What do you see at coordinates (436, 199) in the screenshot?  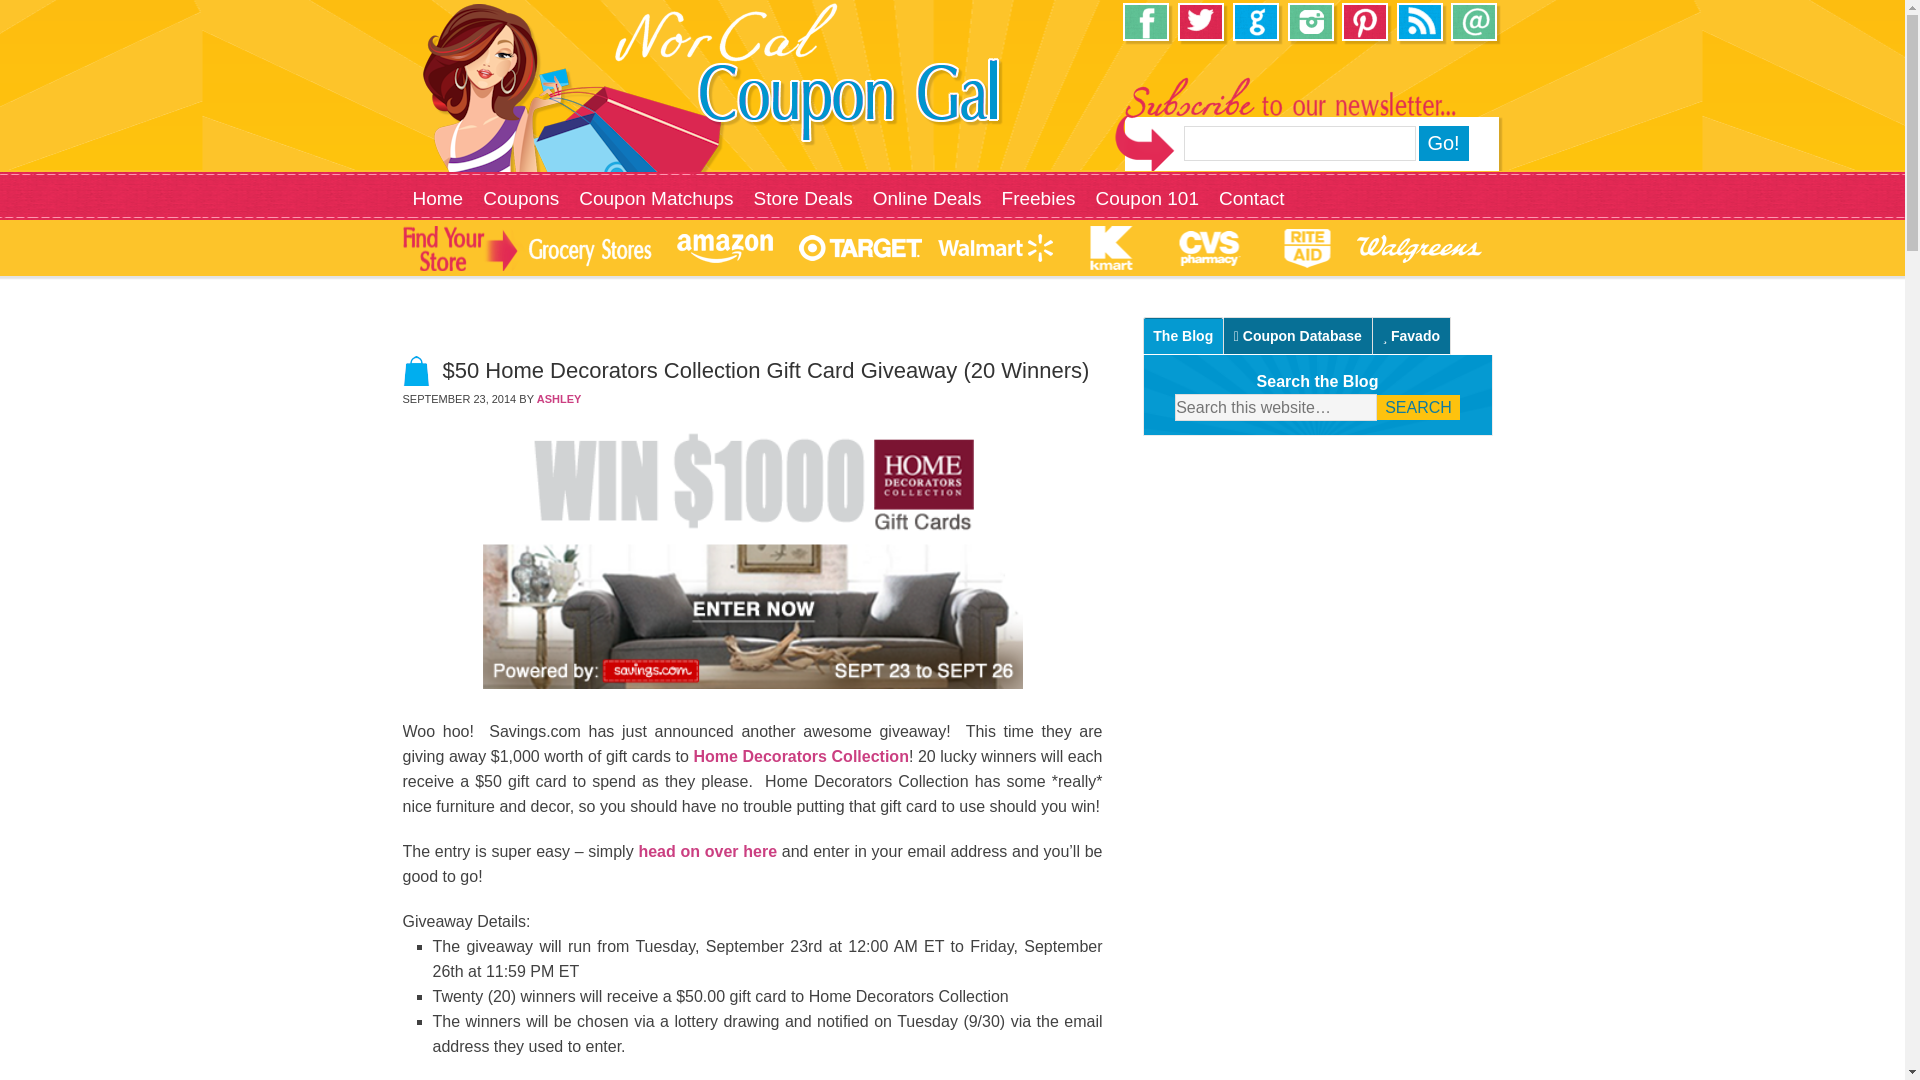 I see `Home` at bounding box center [436, 199].